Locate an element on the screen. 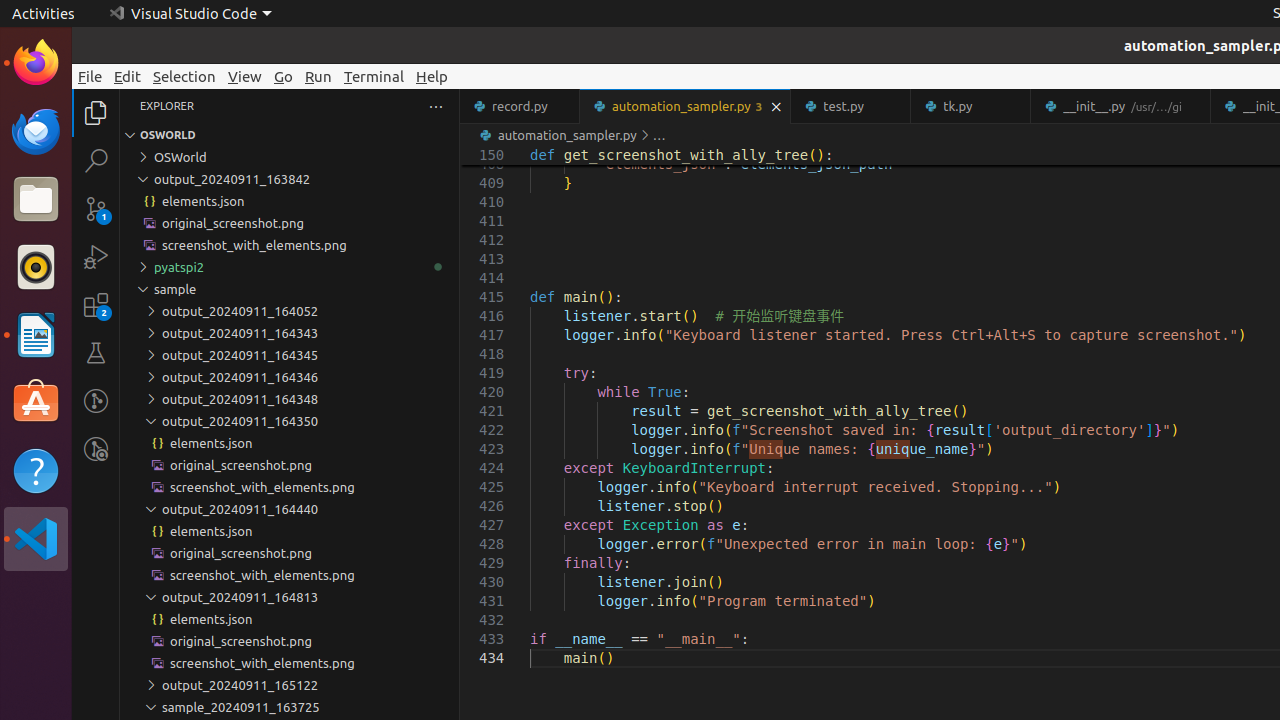 Image resolution: width=1280 pixels, height=720 pixels. Search (Ctrl+Shift+F) is located at coordinates (96, 160).